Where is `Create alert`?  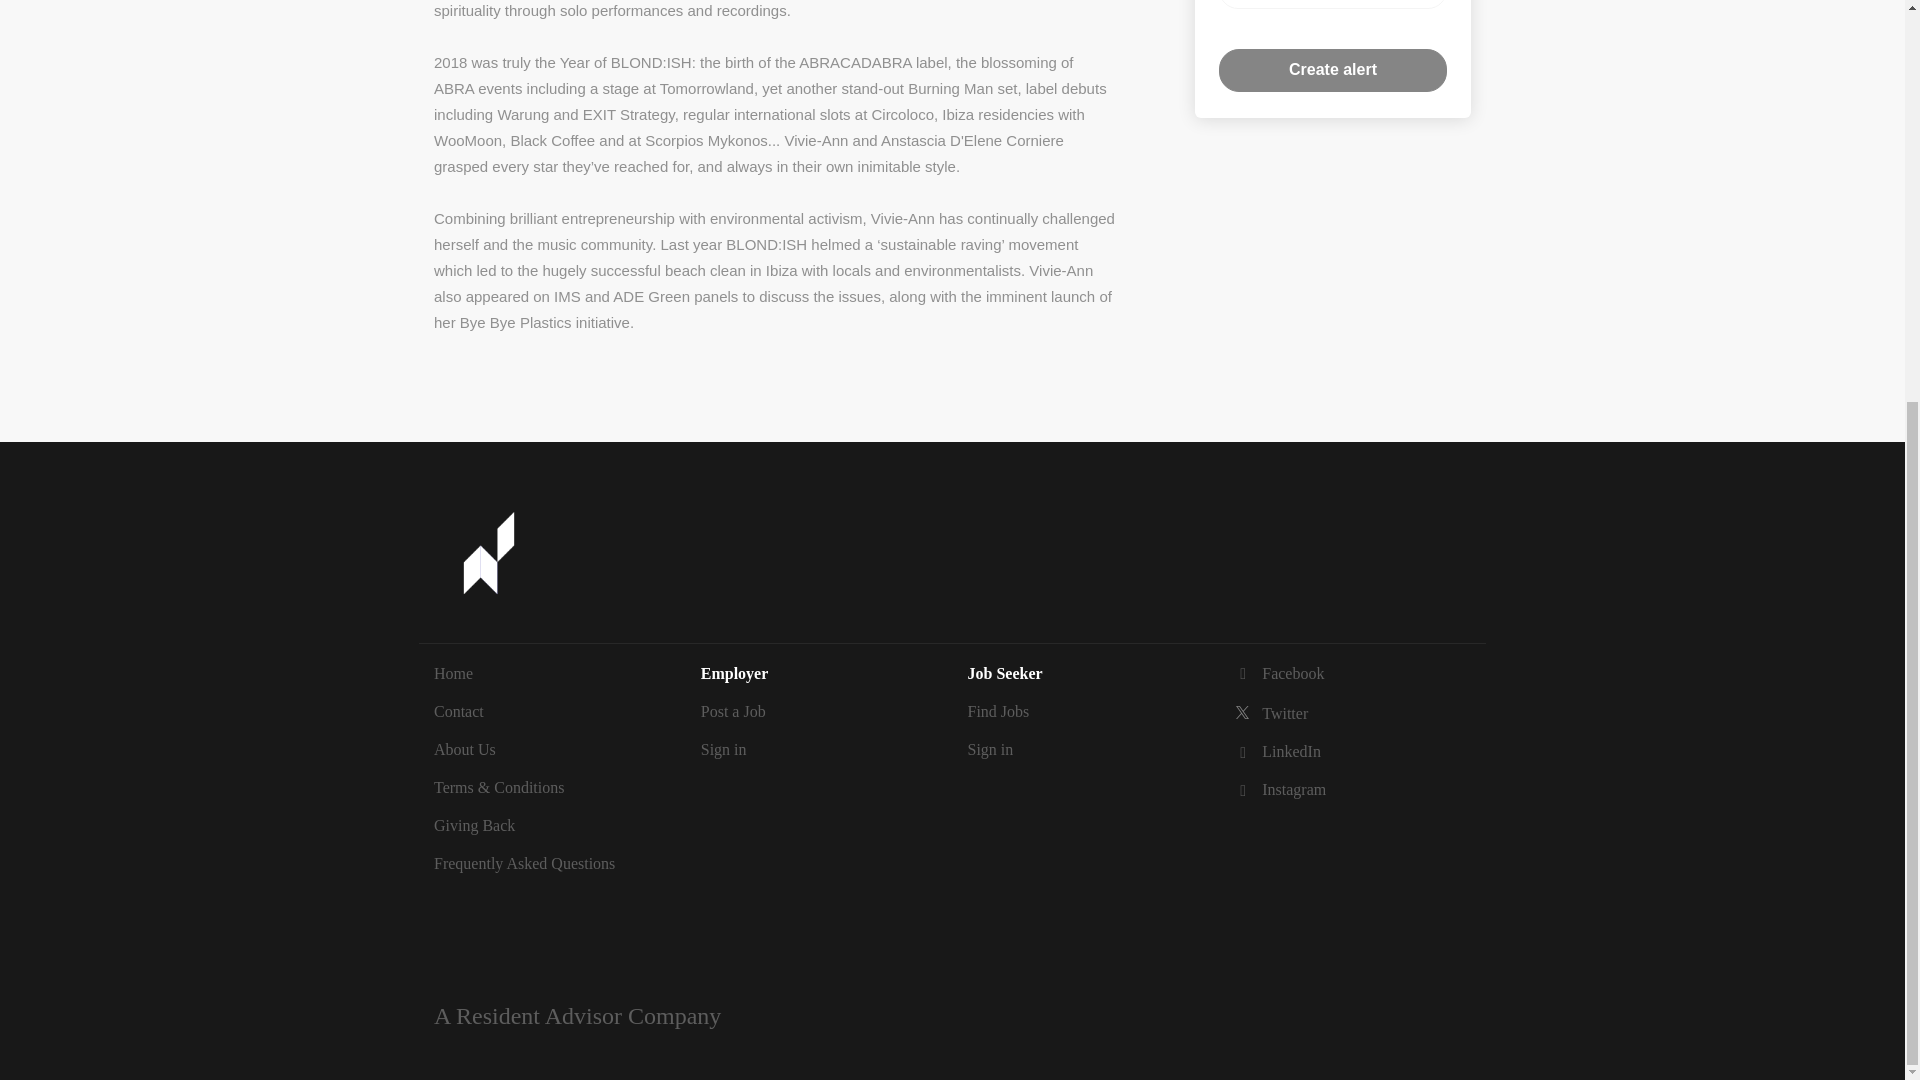
Create alert is located at coordinates (1333, 70).